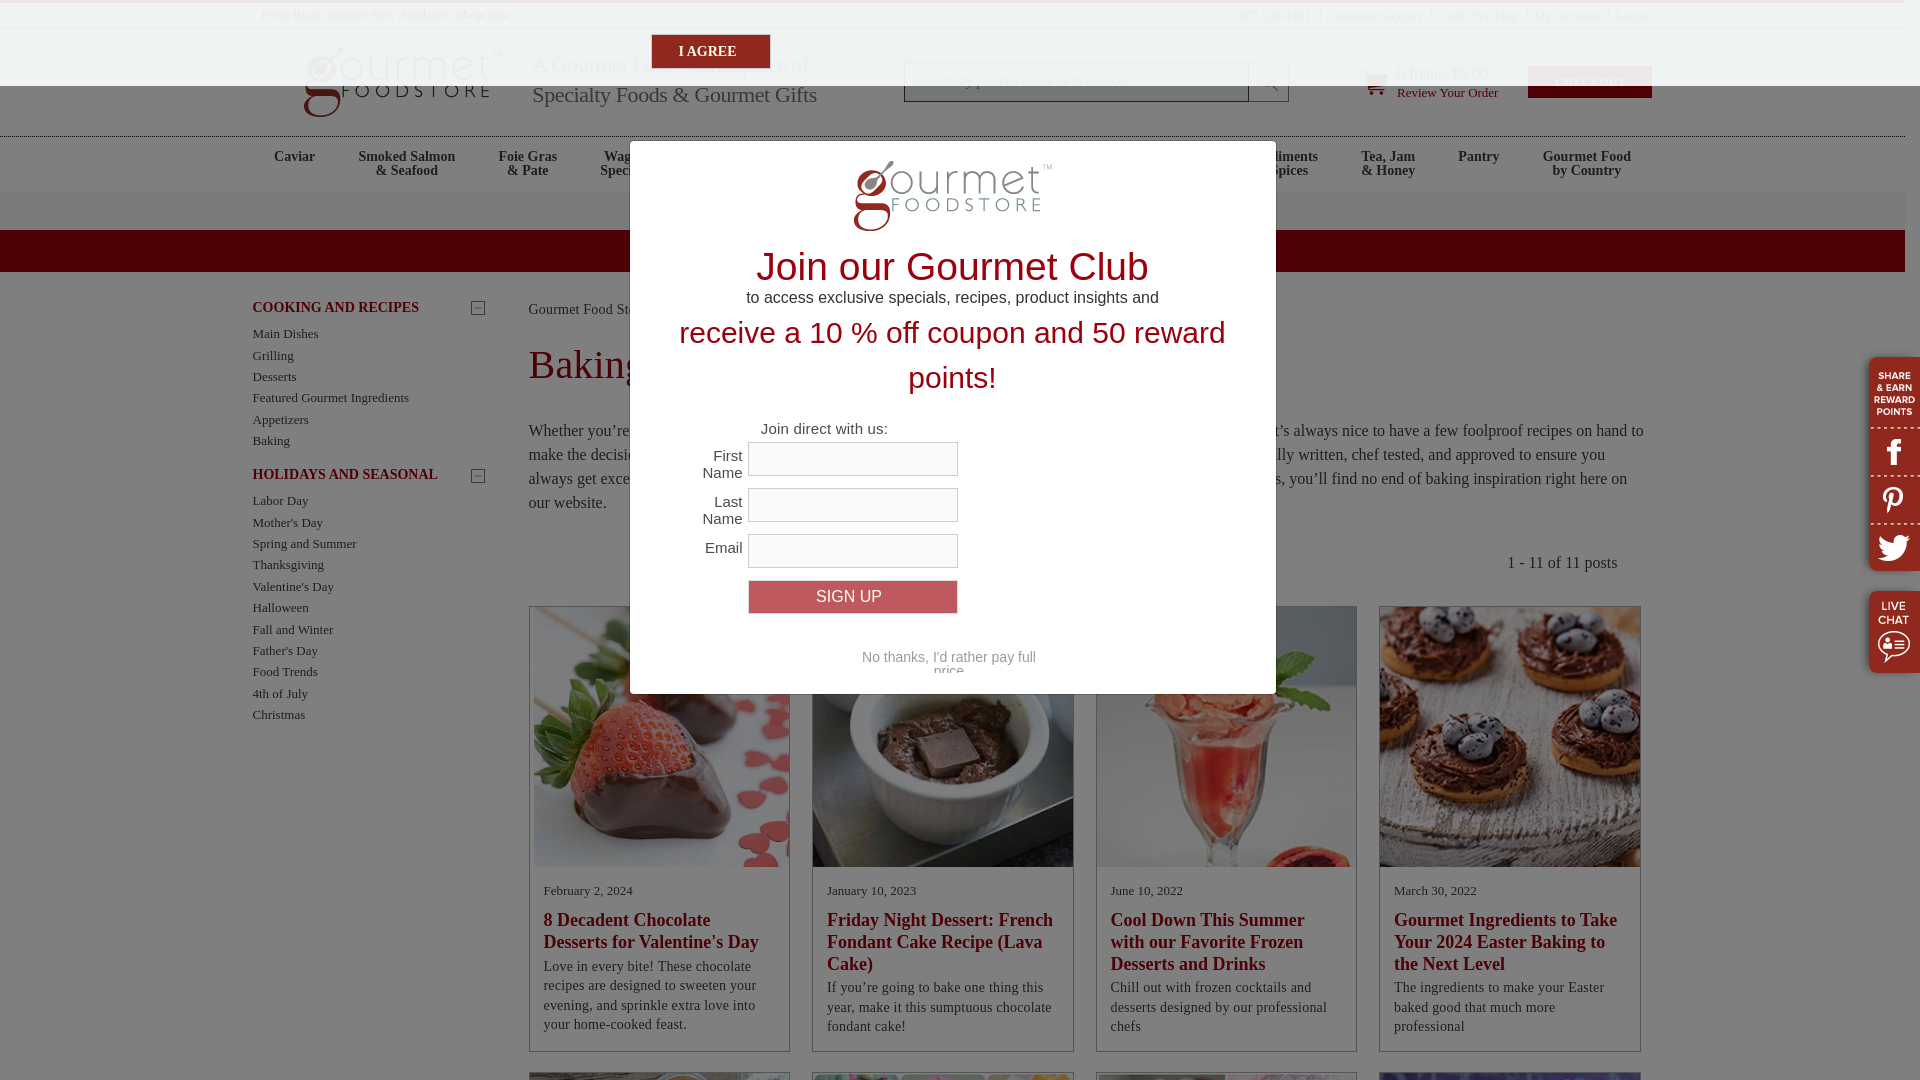  I want to click on 10 Showstopping Desserts for Easter, so click(942, 1076).